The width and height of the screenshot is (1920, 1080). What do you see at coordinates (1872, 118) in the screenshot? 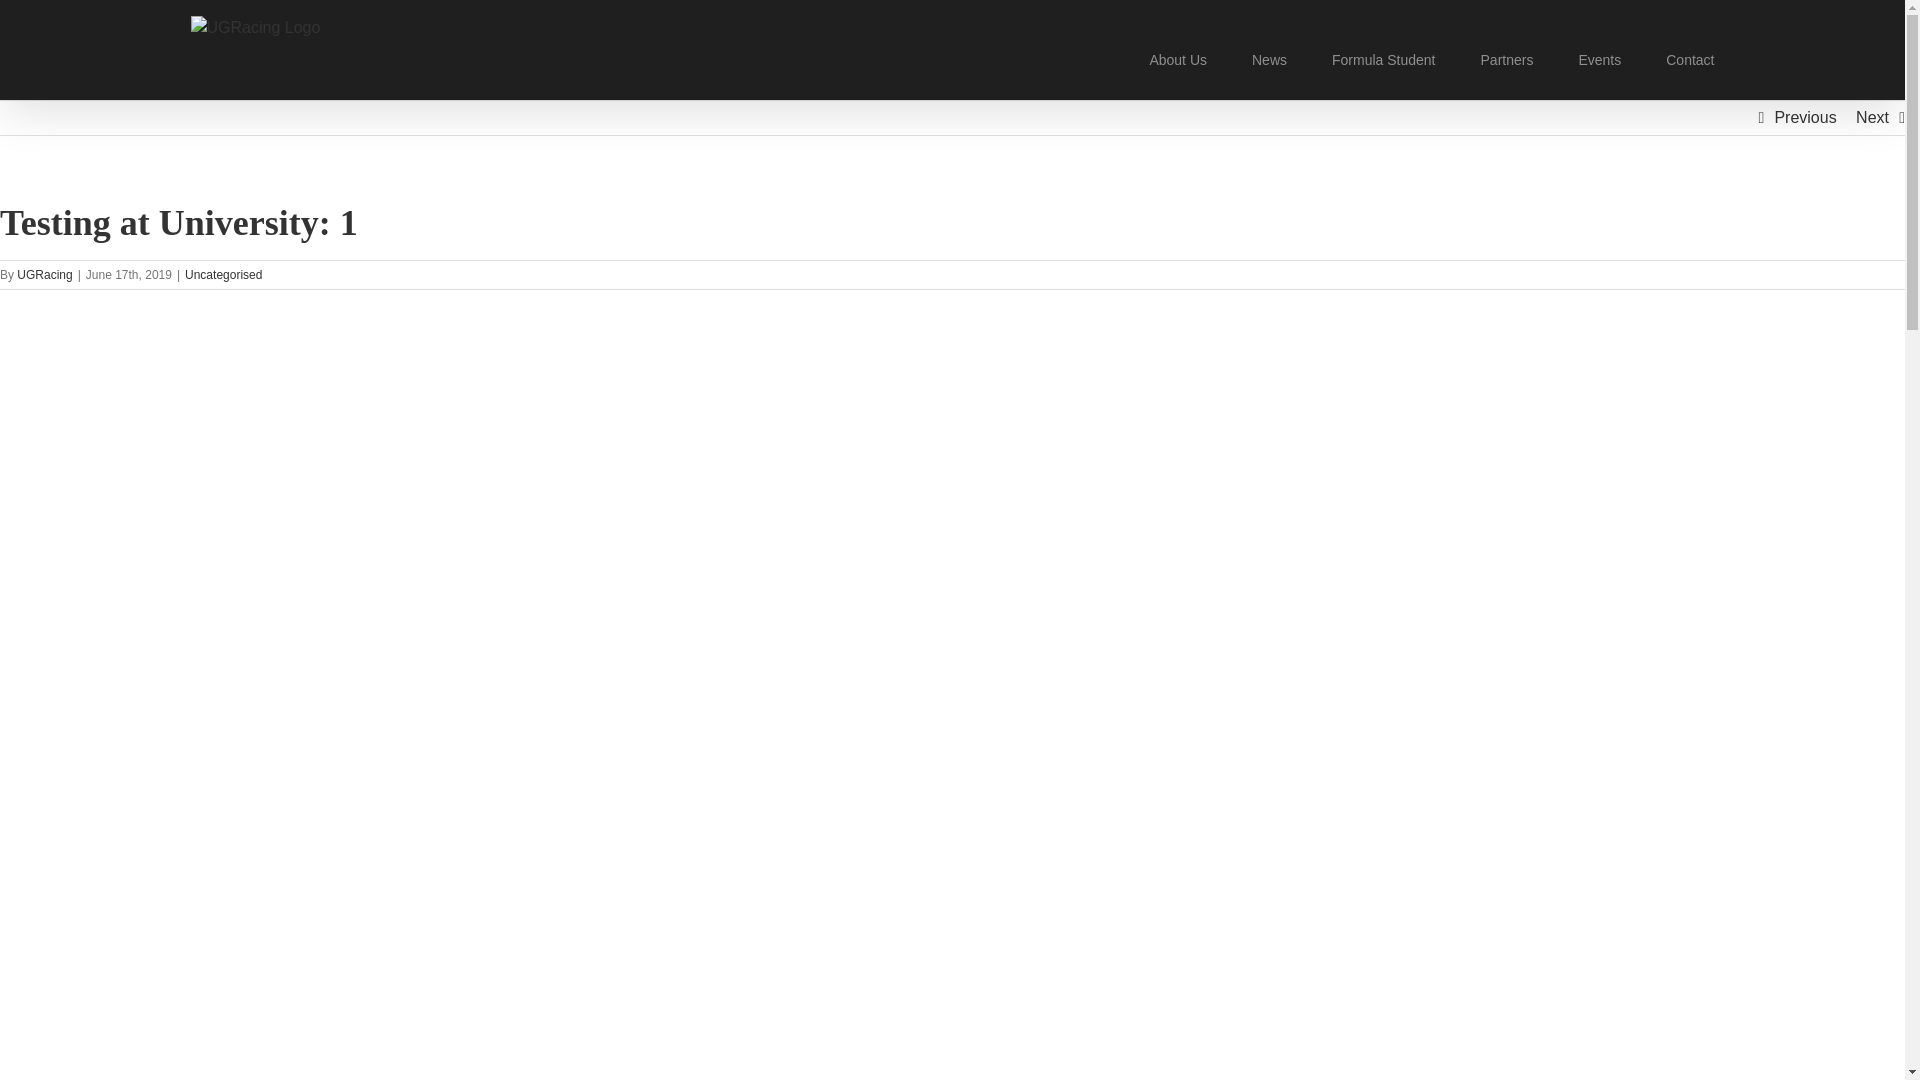
I see `Next` at bounding box center [1872, 118].